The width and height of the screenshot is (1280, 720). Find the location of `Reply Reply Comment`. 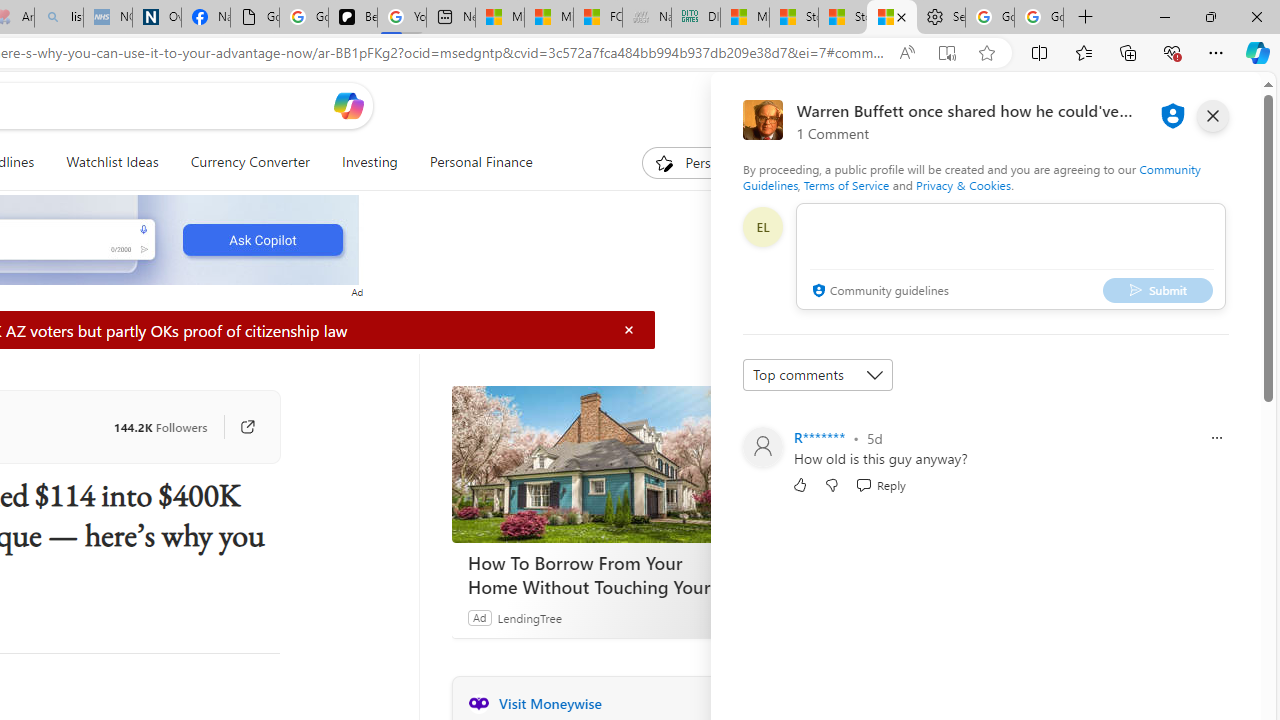

Reply Reply Comment is located at coordinates (880, 484).